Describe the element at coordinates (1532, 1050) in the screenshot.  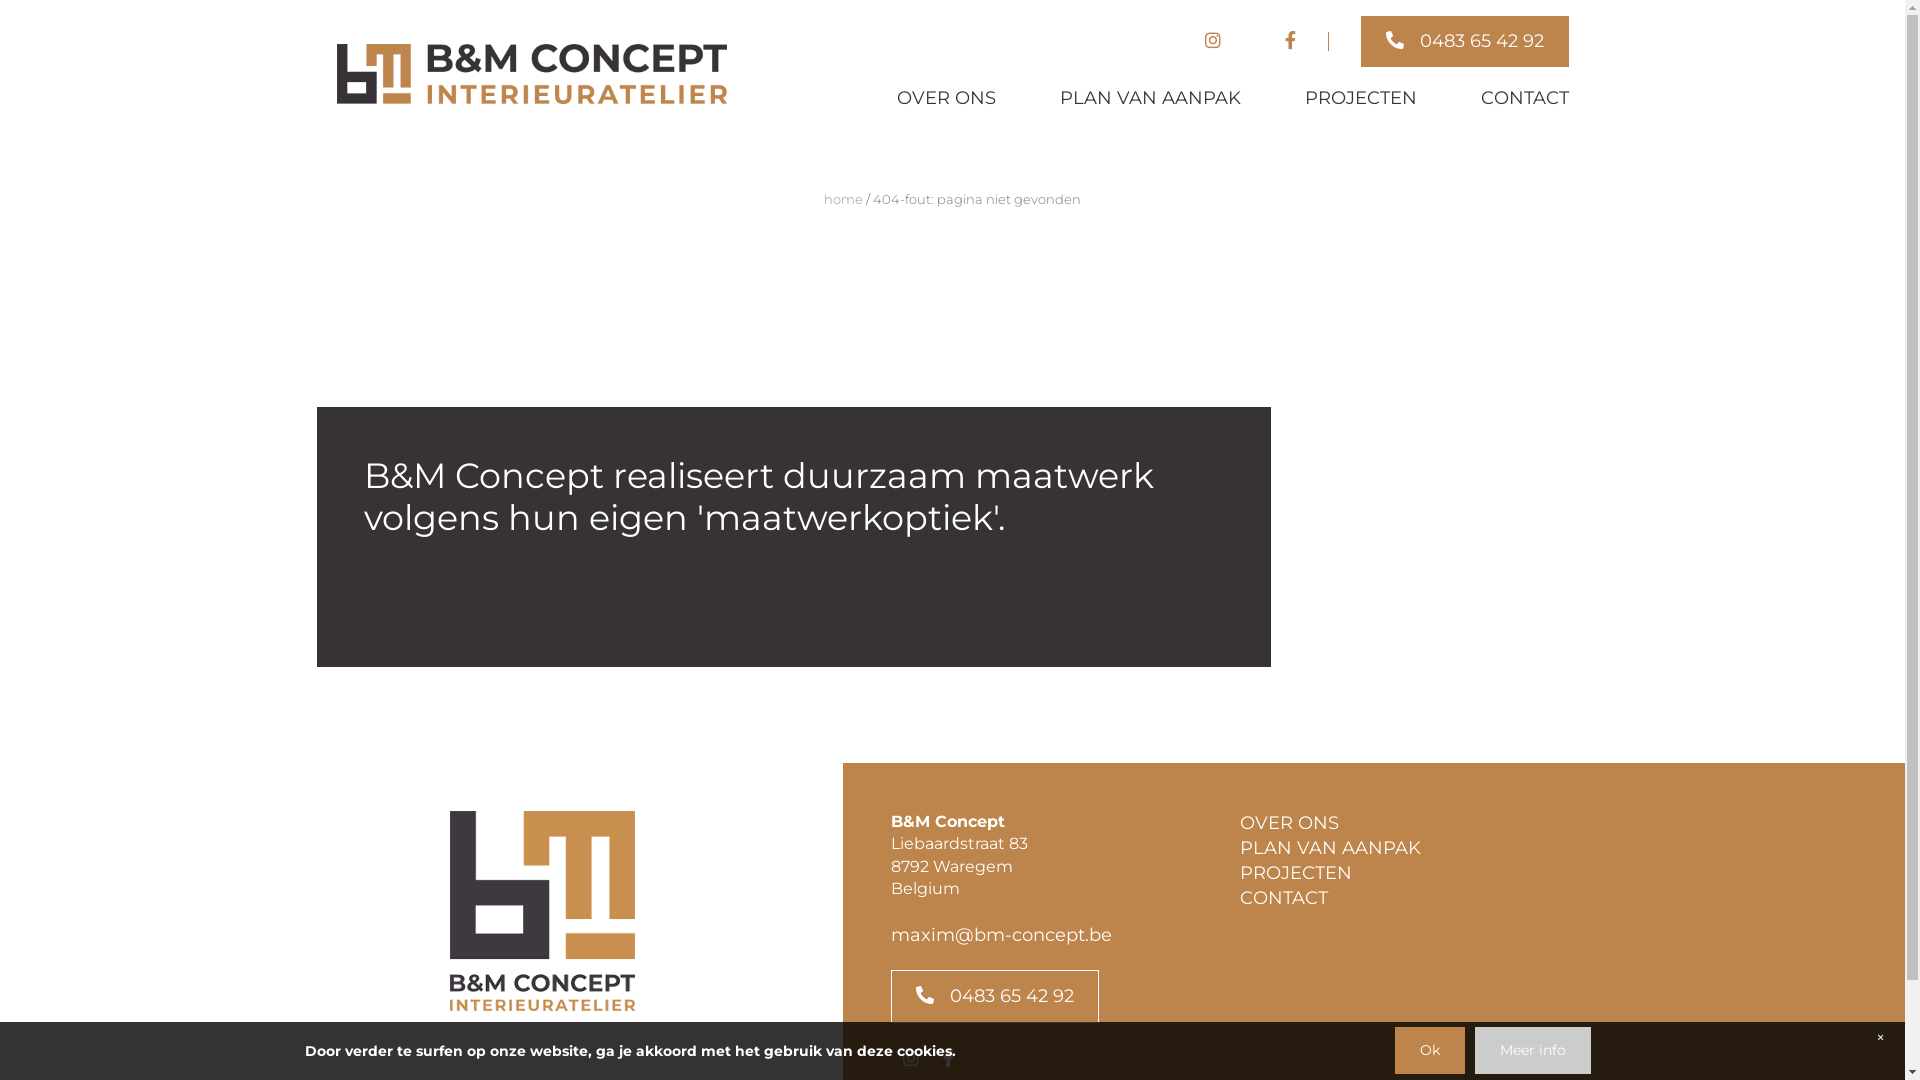
I see `Meer info` at that location.